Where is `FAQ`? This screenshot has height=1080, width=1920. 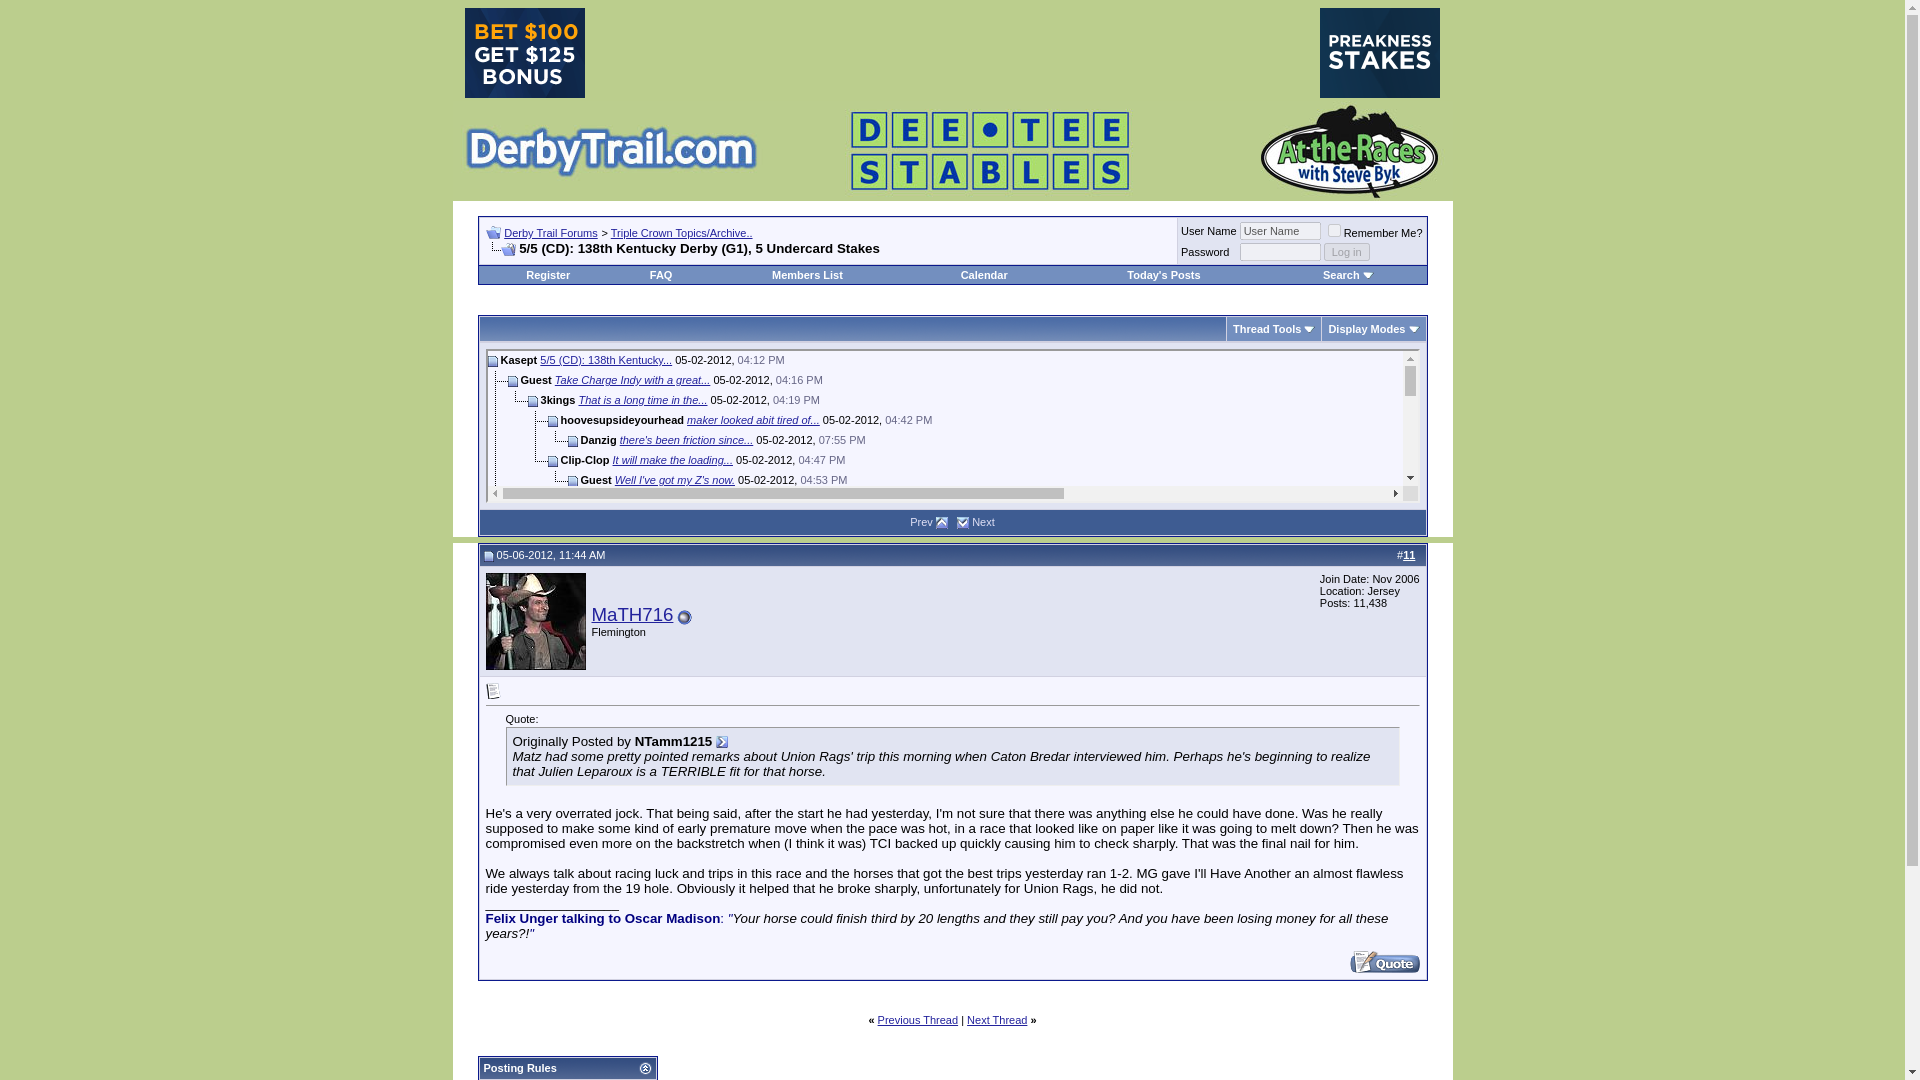
FAQ is located at coordinates (662, 274).